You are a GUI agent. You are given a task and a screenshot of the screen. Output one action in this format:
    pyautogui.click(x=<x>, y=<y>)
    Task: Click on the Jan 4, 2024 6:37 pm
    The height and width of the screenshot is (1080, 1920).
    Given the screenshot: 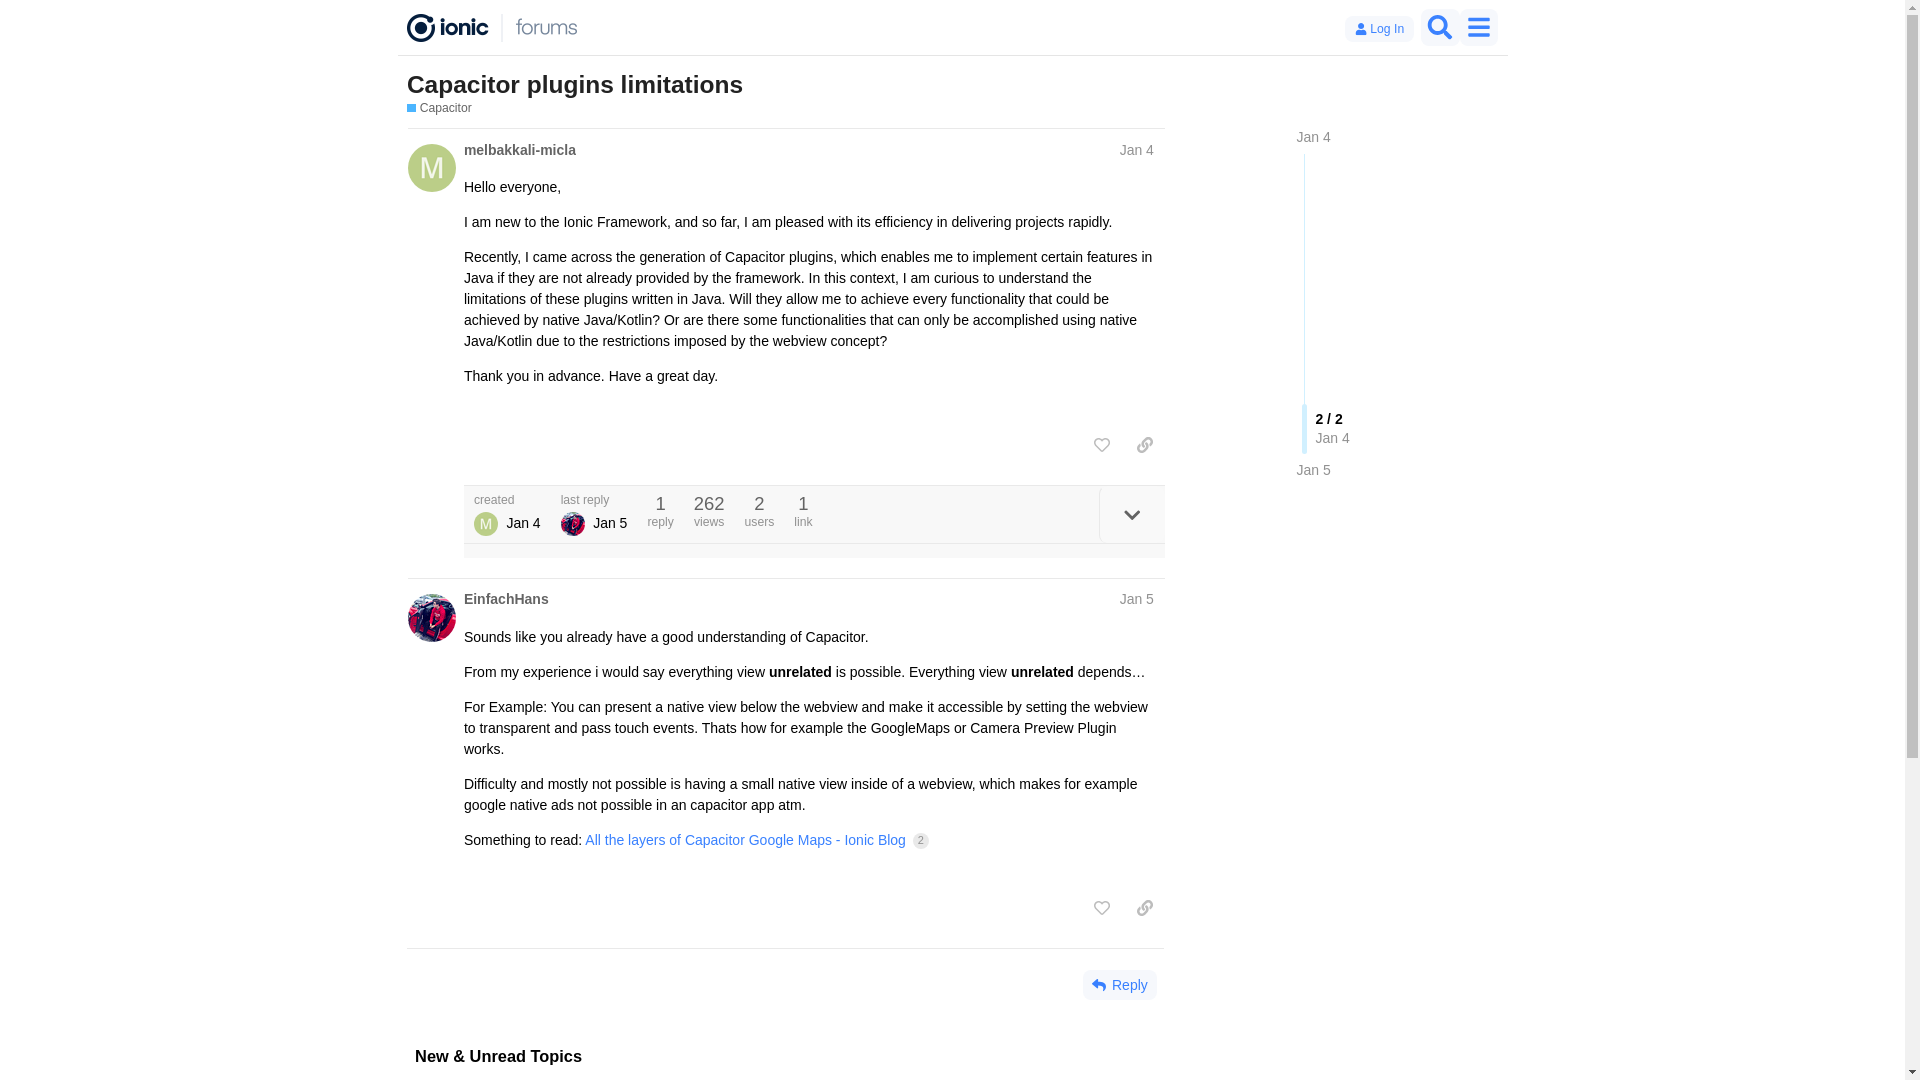 What is the action you would take?
    pyautogui.click(x=522, y=523)
    